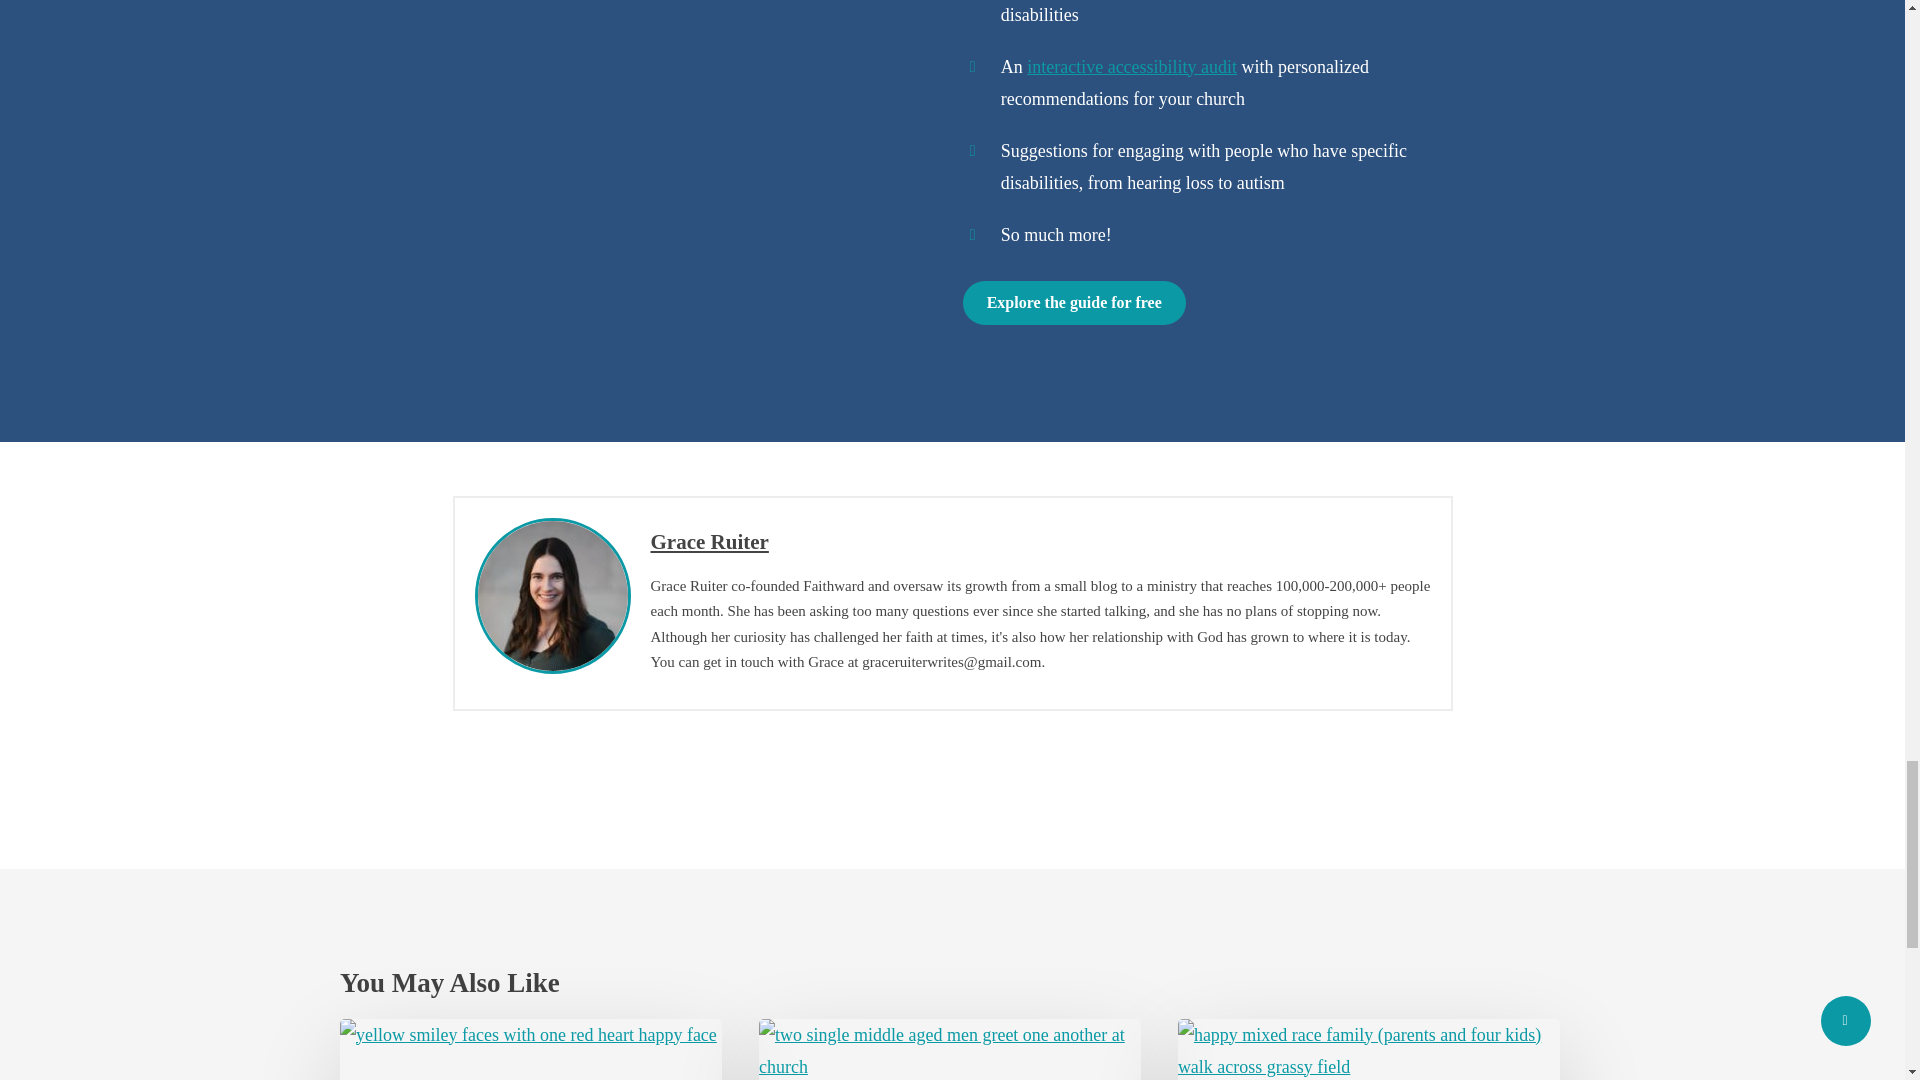 The width and height of the screenshot is (1920, 1080). Describe the element at coordinates (1132, 66) in the screenshot. I see `interactive accessibility audit` at that location.